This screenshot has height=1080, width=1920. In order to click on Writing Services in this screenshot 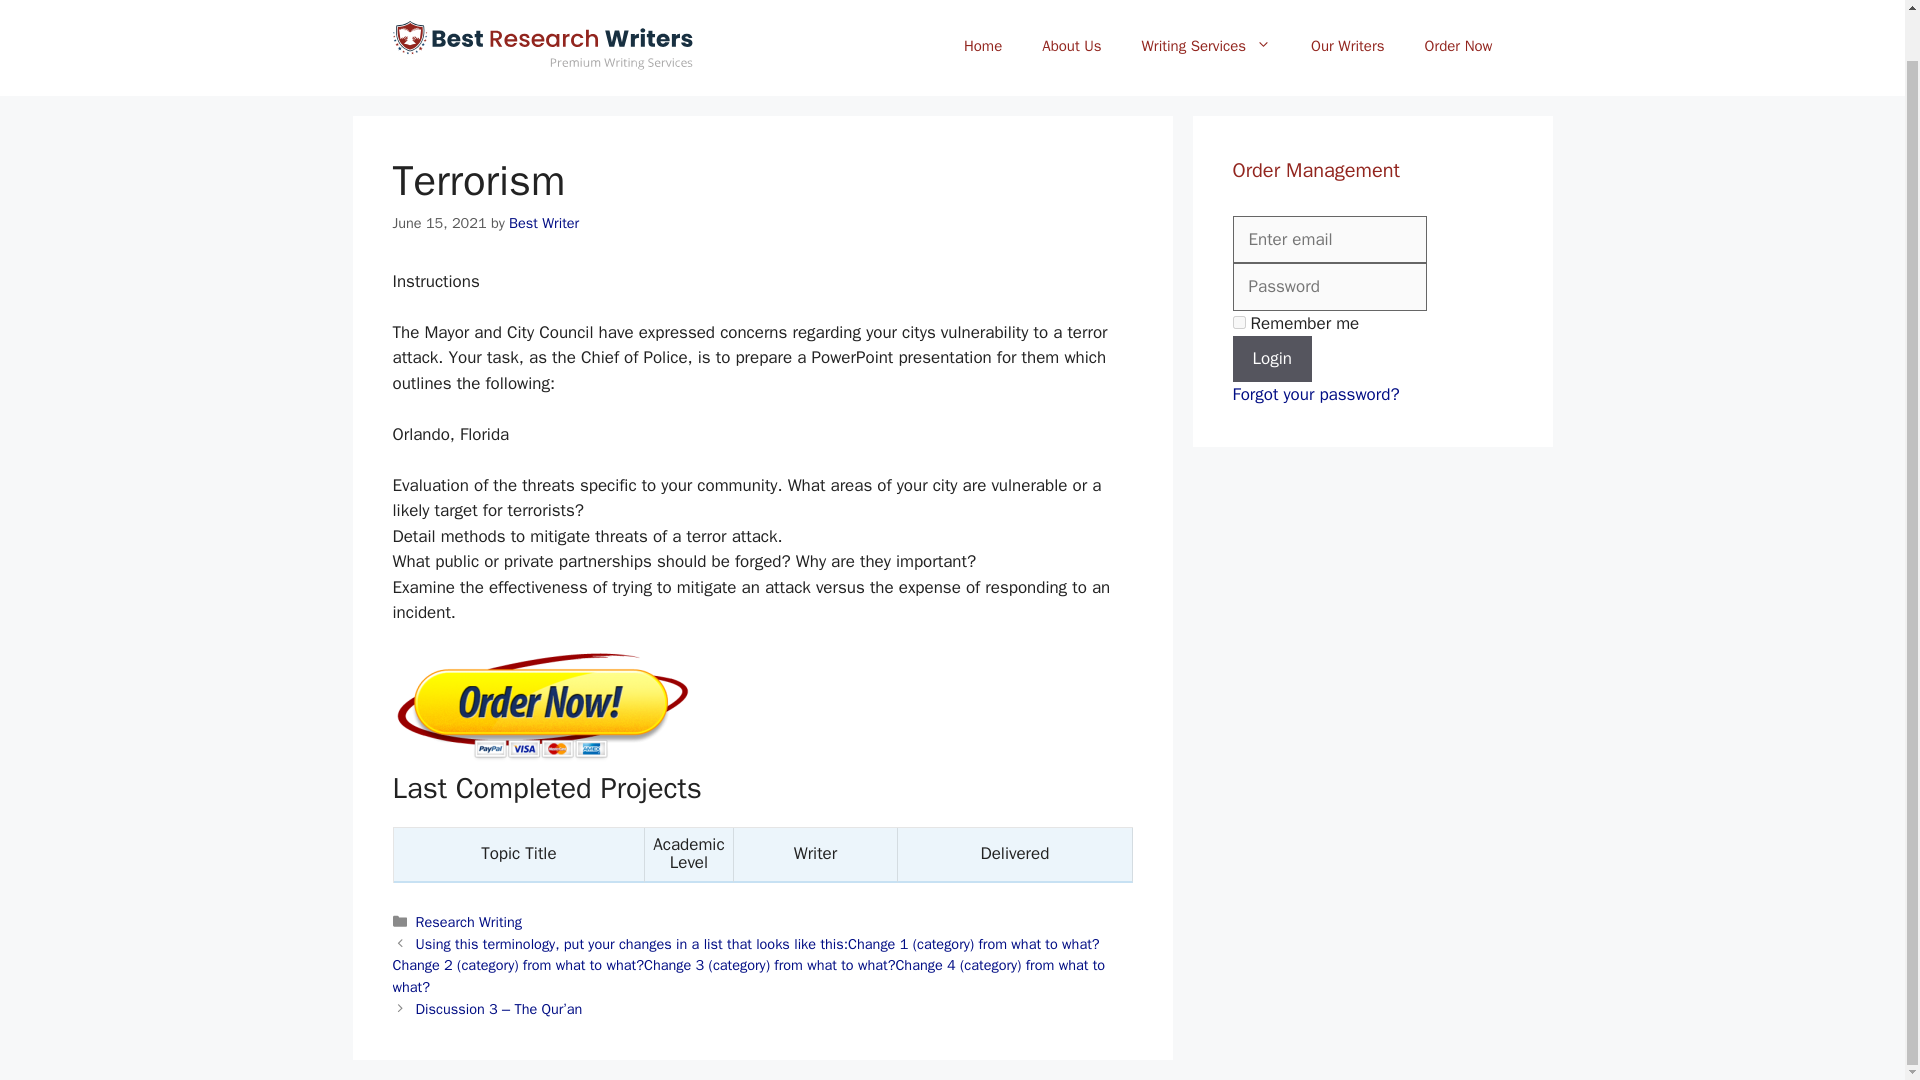, I will do `click(1206, 46)`.